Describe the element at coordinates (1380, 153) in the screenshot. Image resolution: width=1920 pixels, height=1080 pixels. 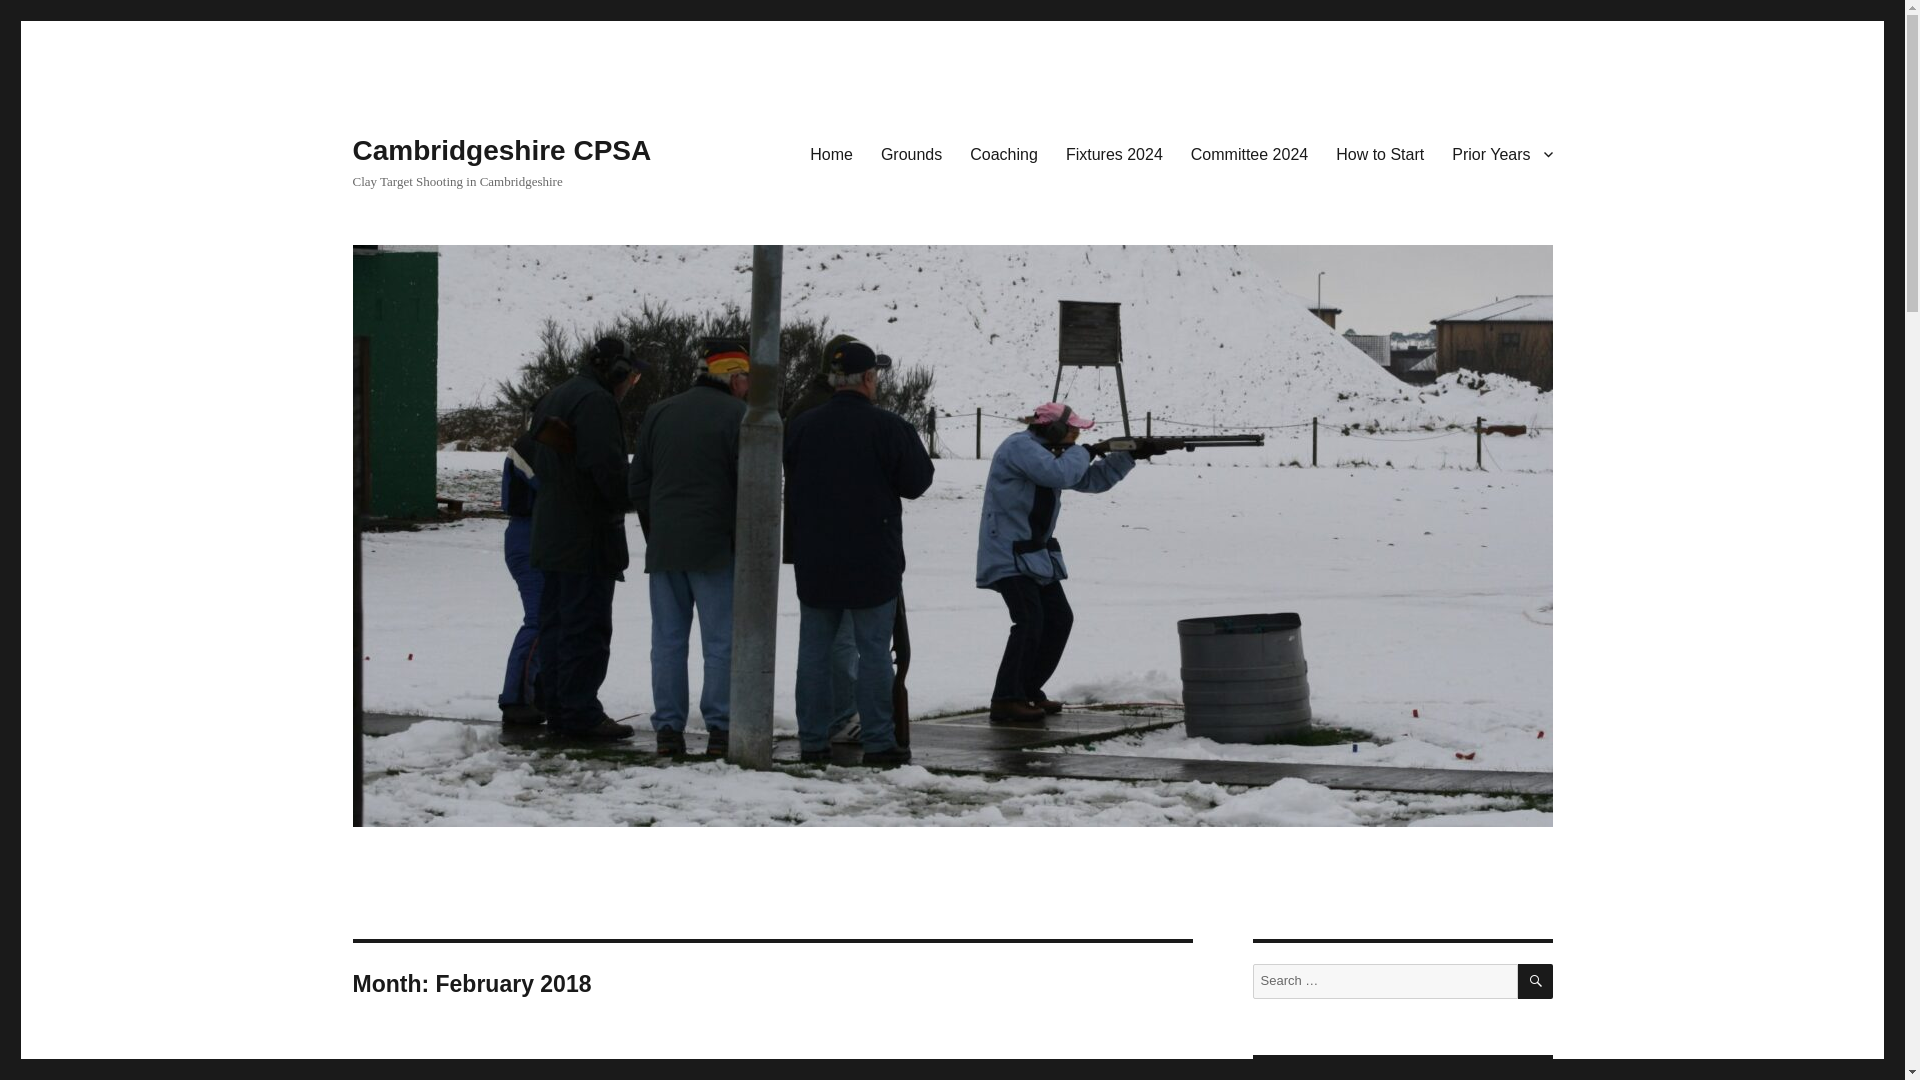
I see `How to Start` at that location.